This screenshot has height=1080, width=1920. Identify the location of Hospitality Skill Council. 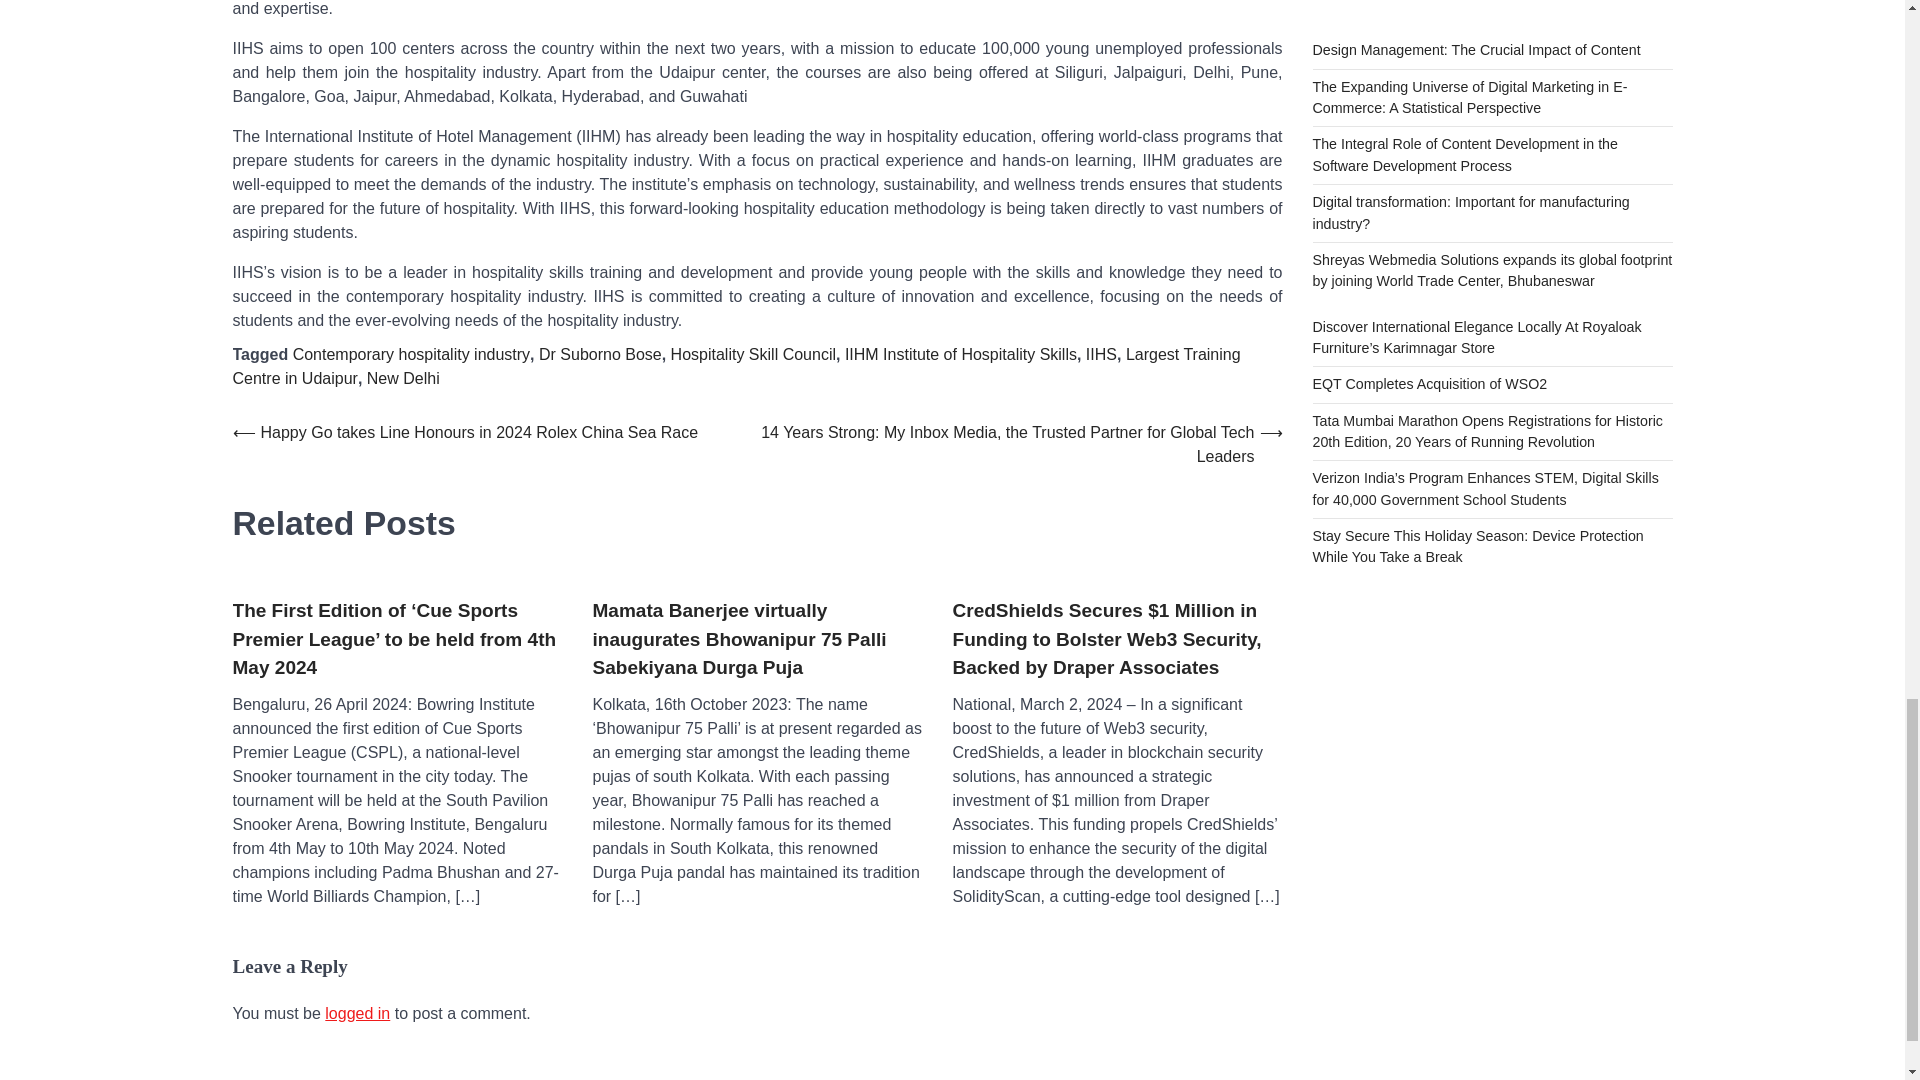
(752, 354).